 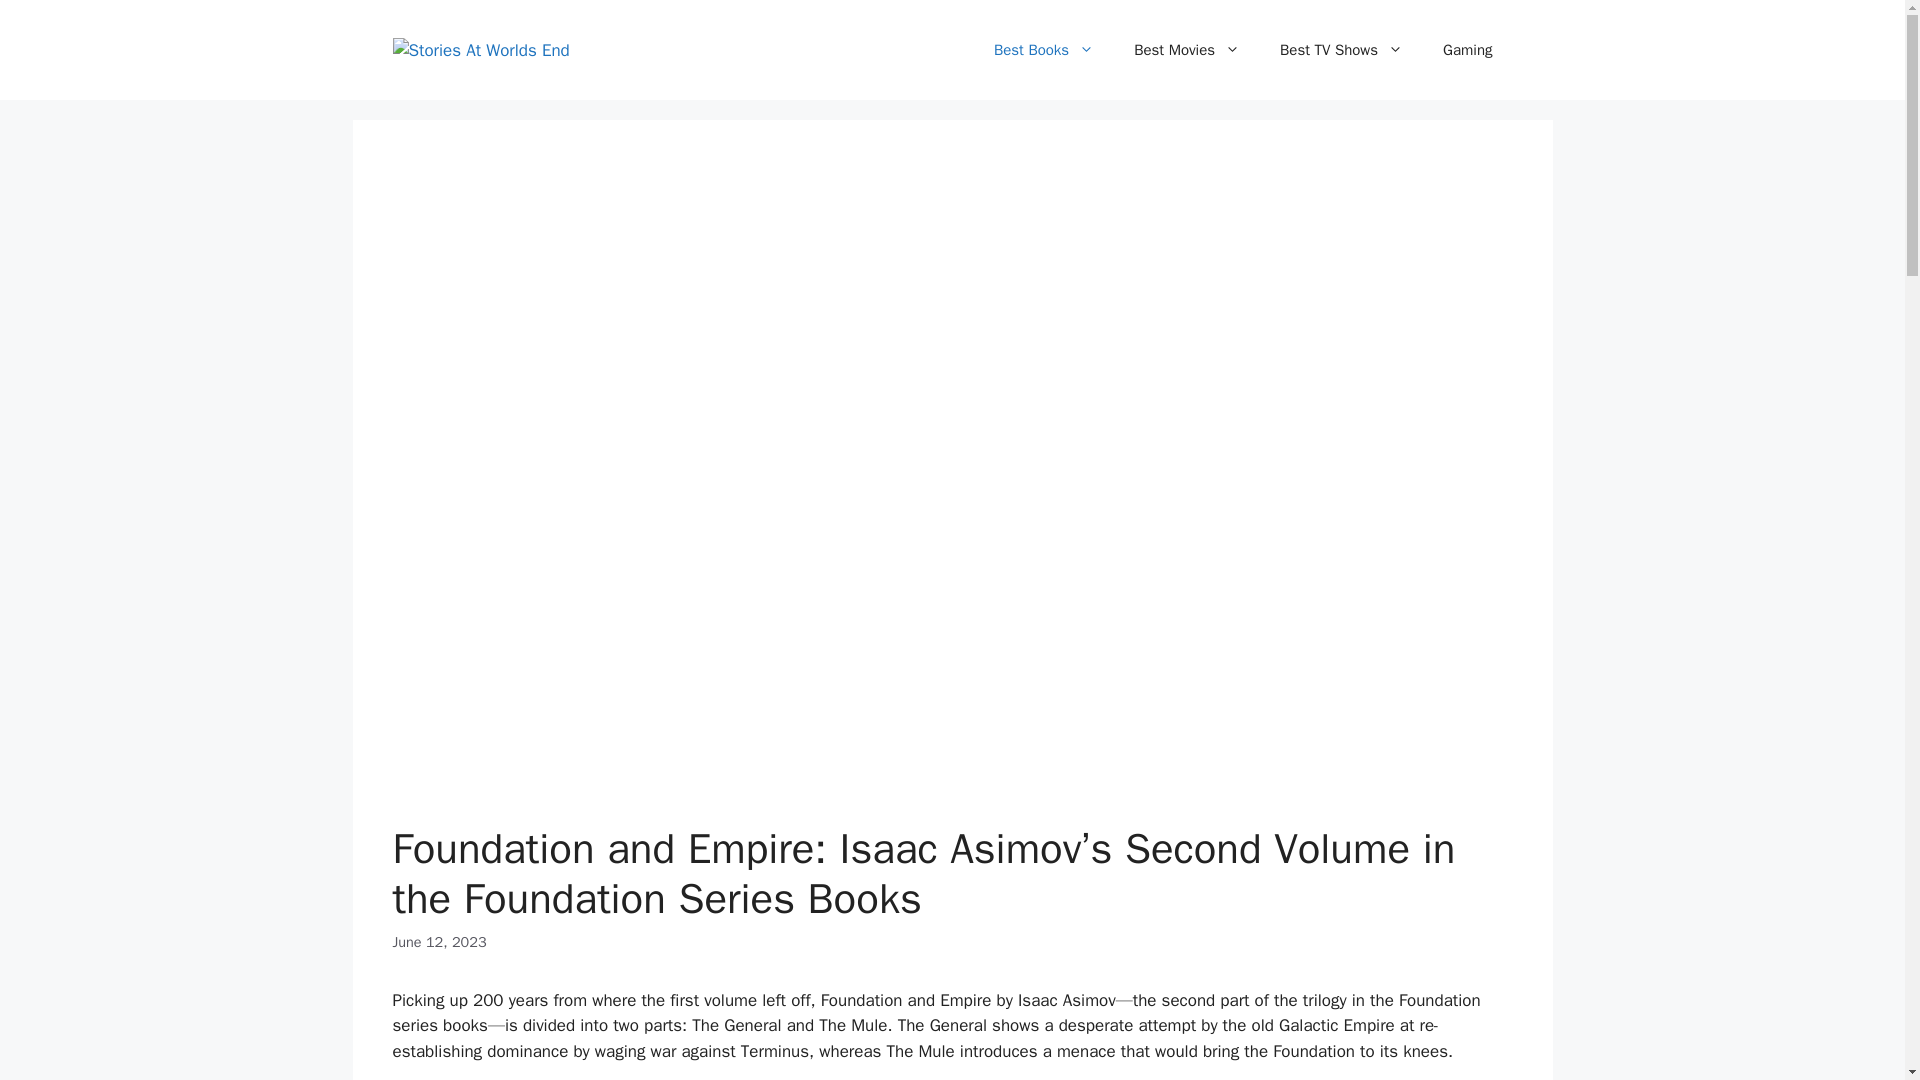 What do you see at coordinates (1340, 50) in the screenshot?
I see `Best TV Shows` at bounding box center [1340, 50].